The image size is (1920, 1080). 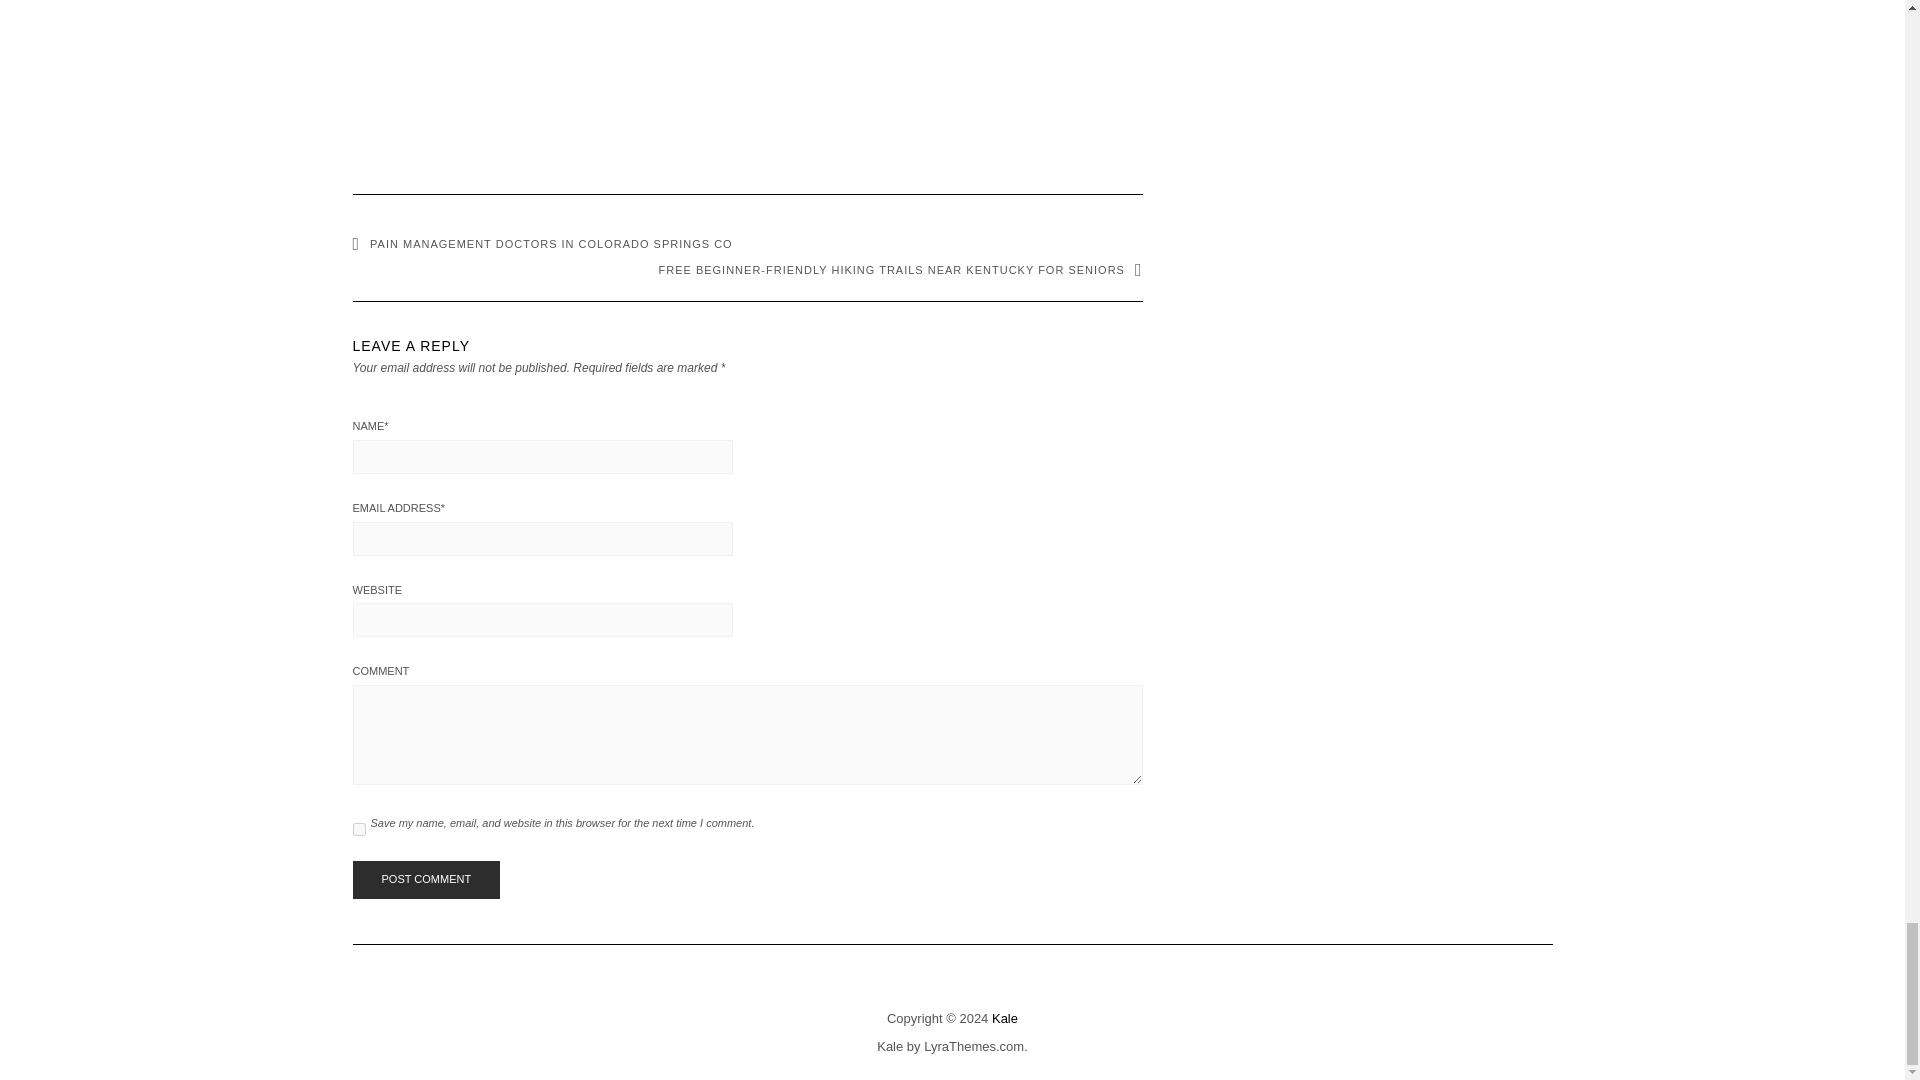 I want to click on Kale, so click(x=890, y=1046).